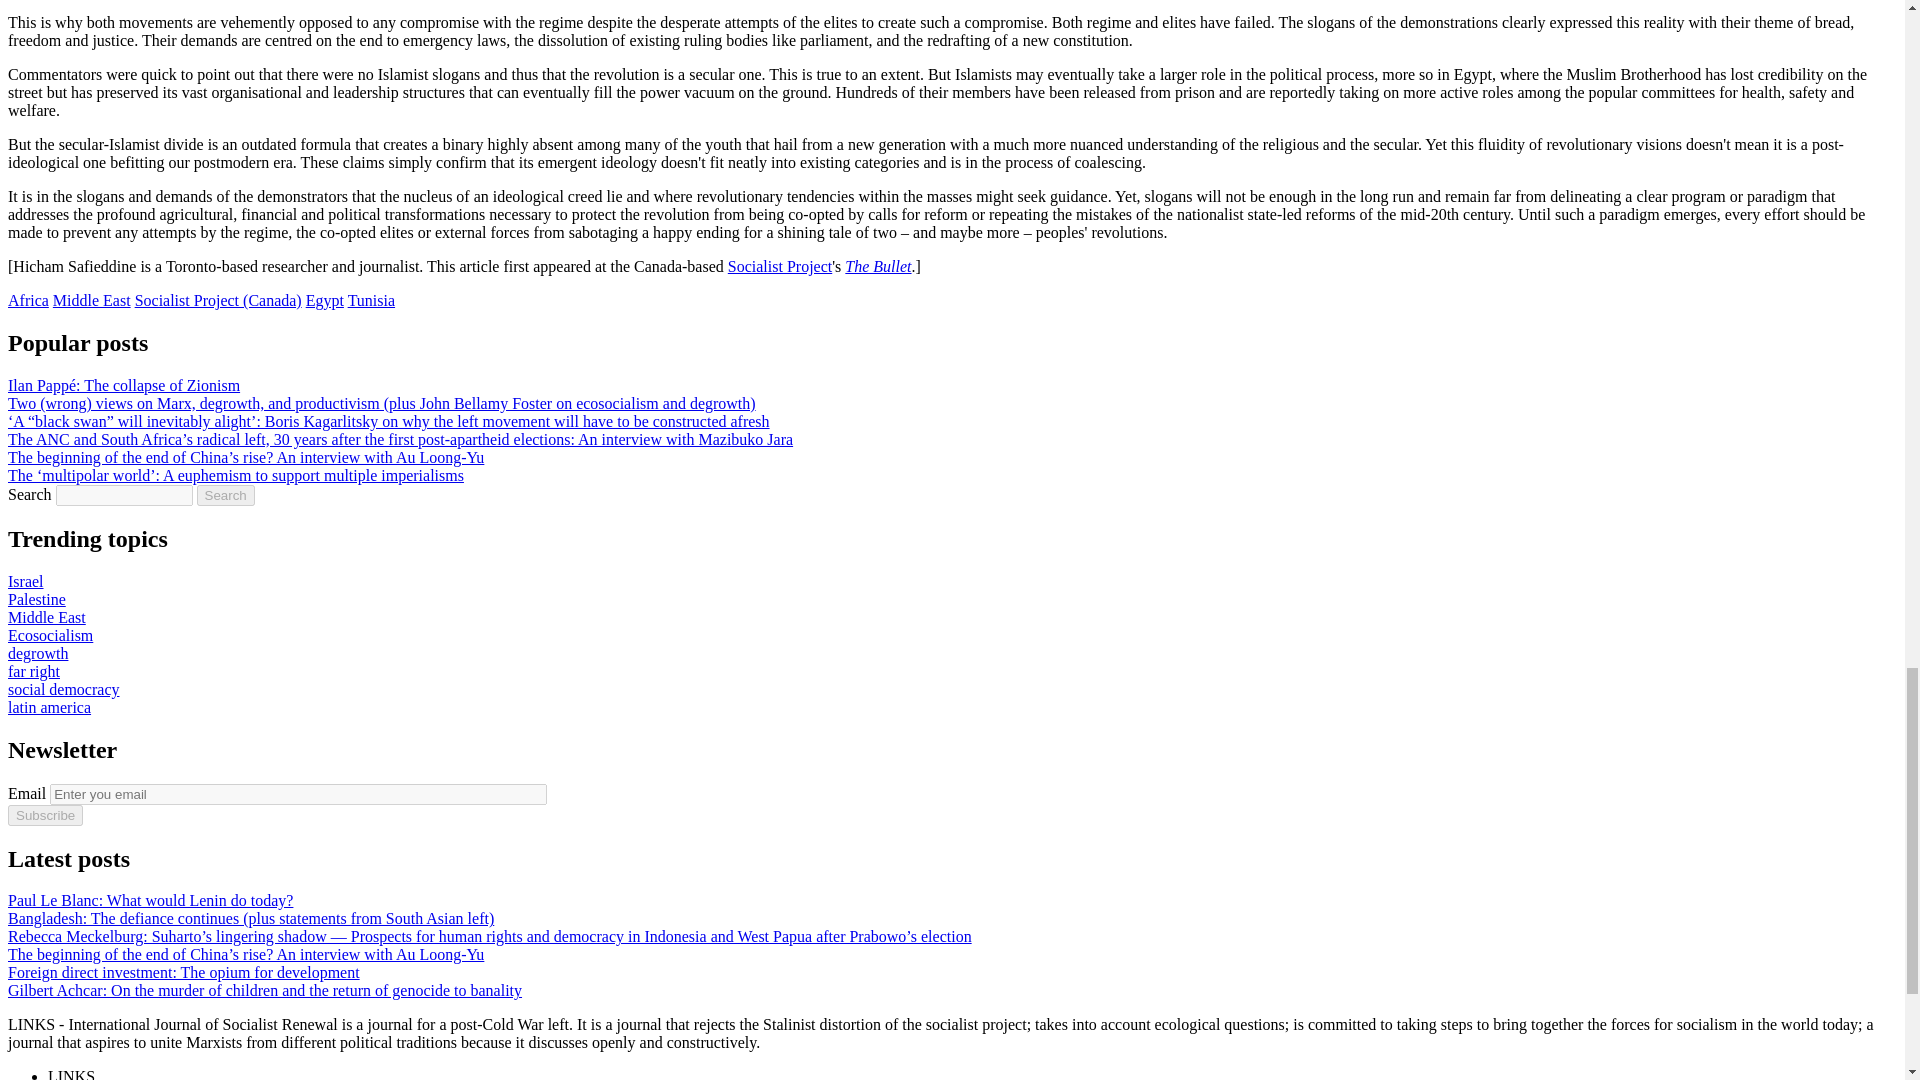 Image resolution: width=1920 pixels, height=1080 pixels. Describe the element at coordinates (324, 300) in the screenshot. I see `Egypt` at that location.